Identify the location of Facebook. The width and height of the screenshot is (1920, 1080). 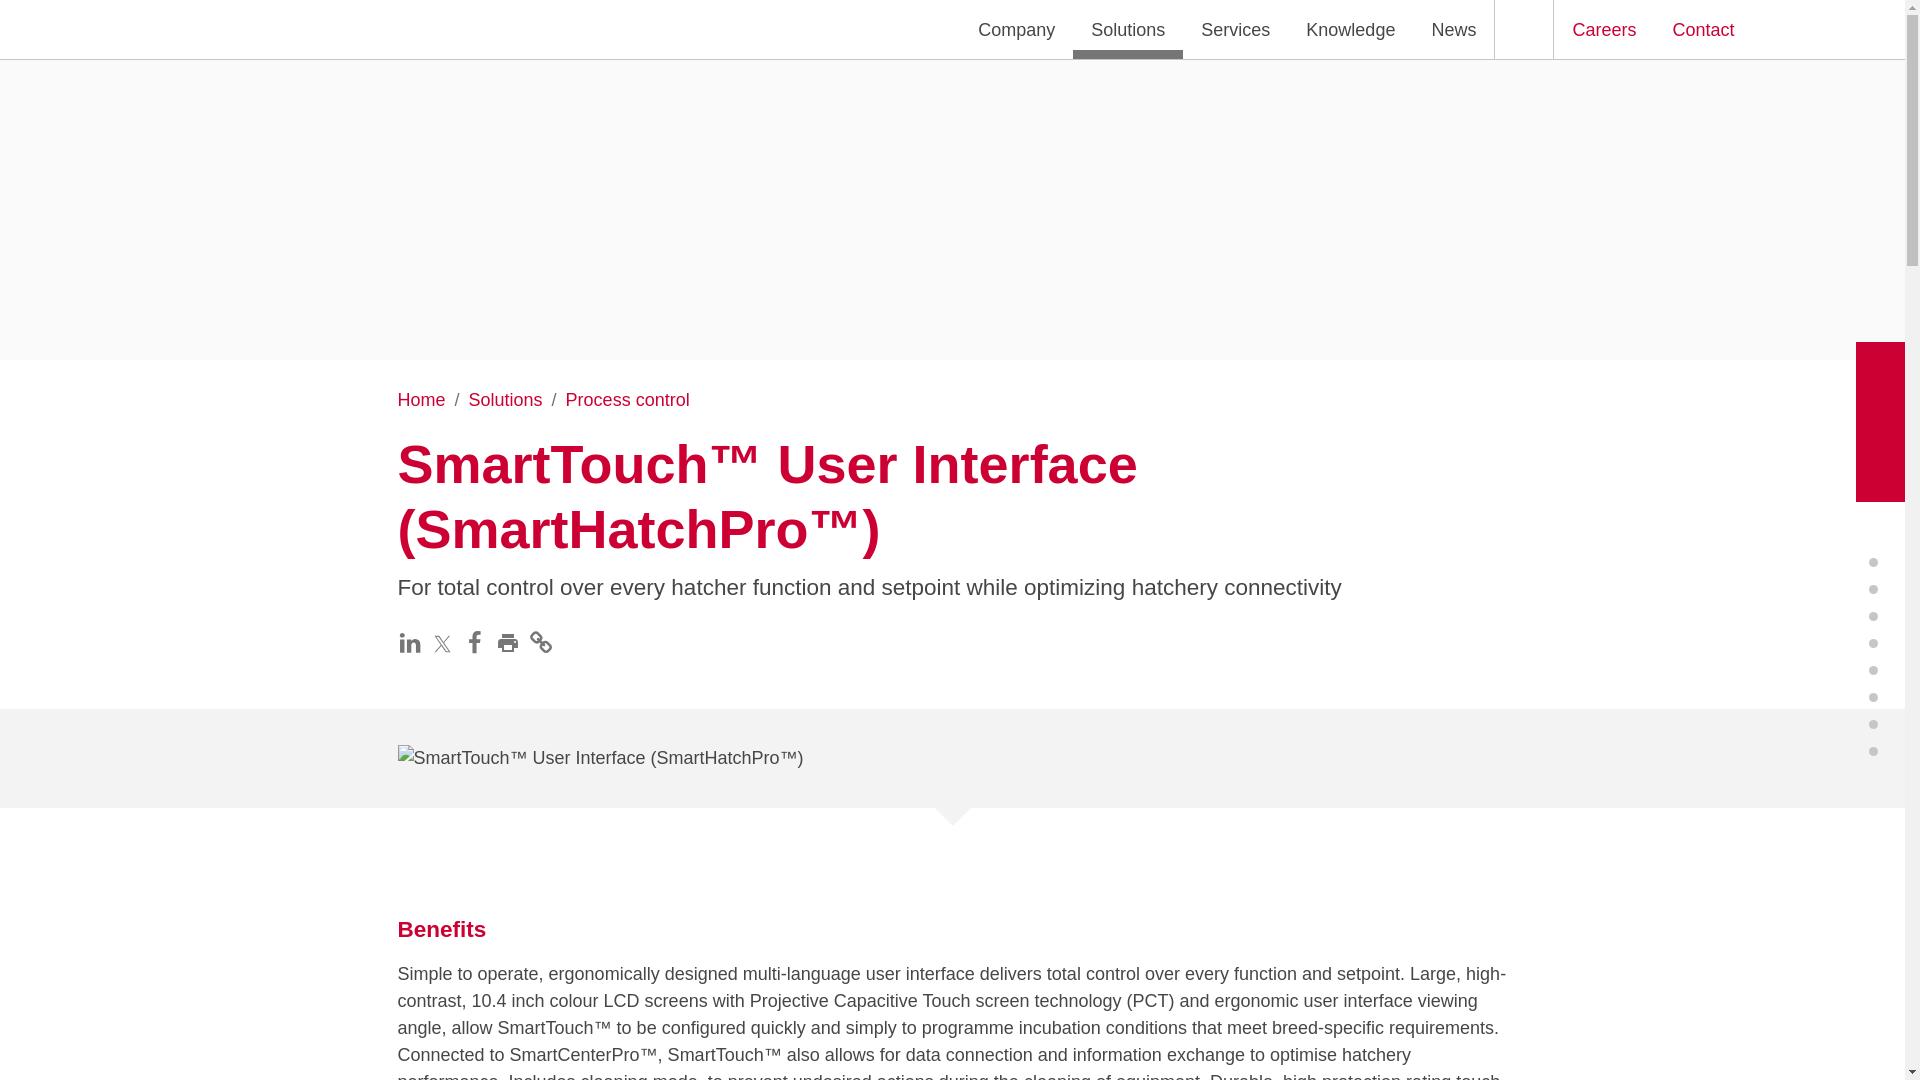
(478, 642).